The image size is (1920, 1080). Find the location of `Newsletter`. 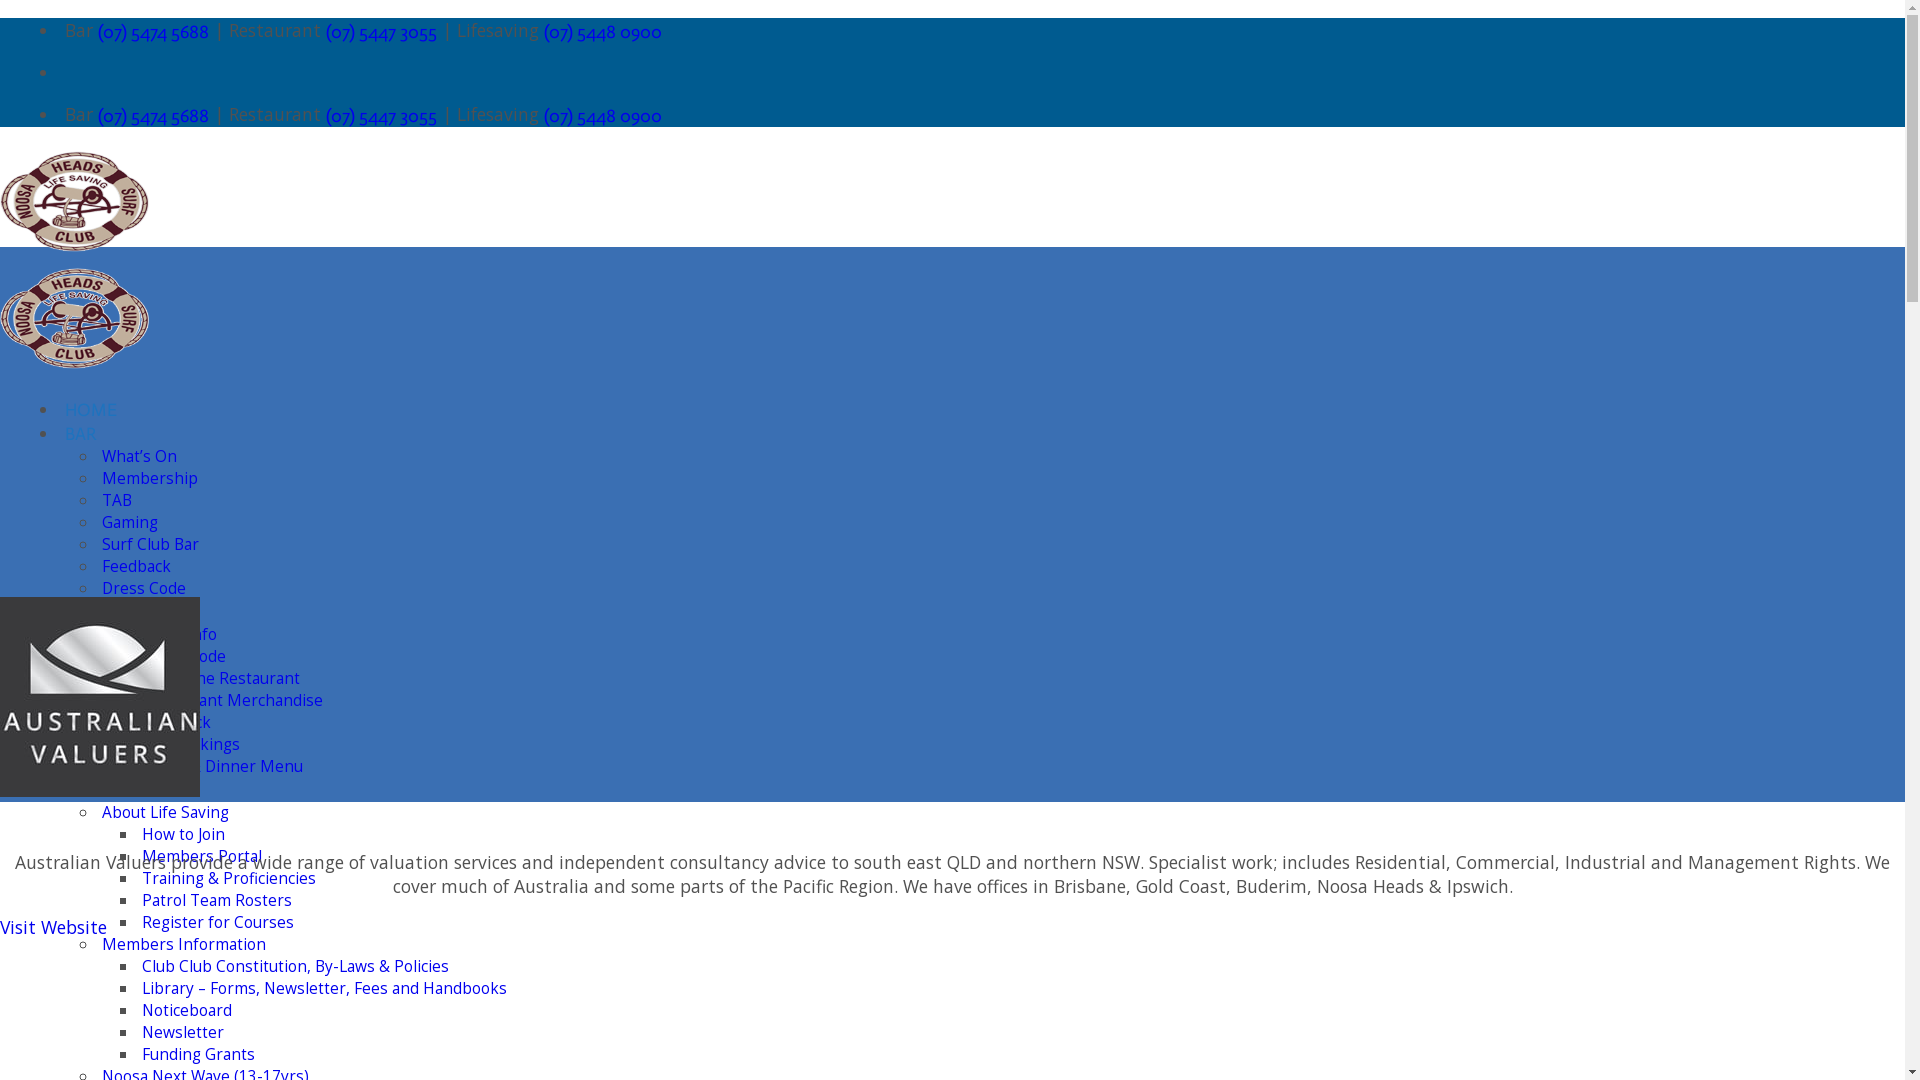

Newsletter is located at coordinates (183, 1032).